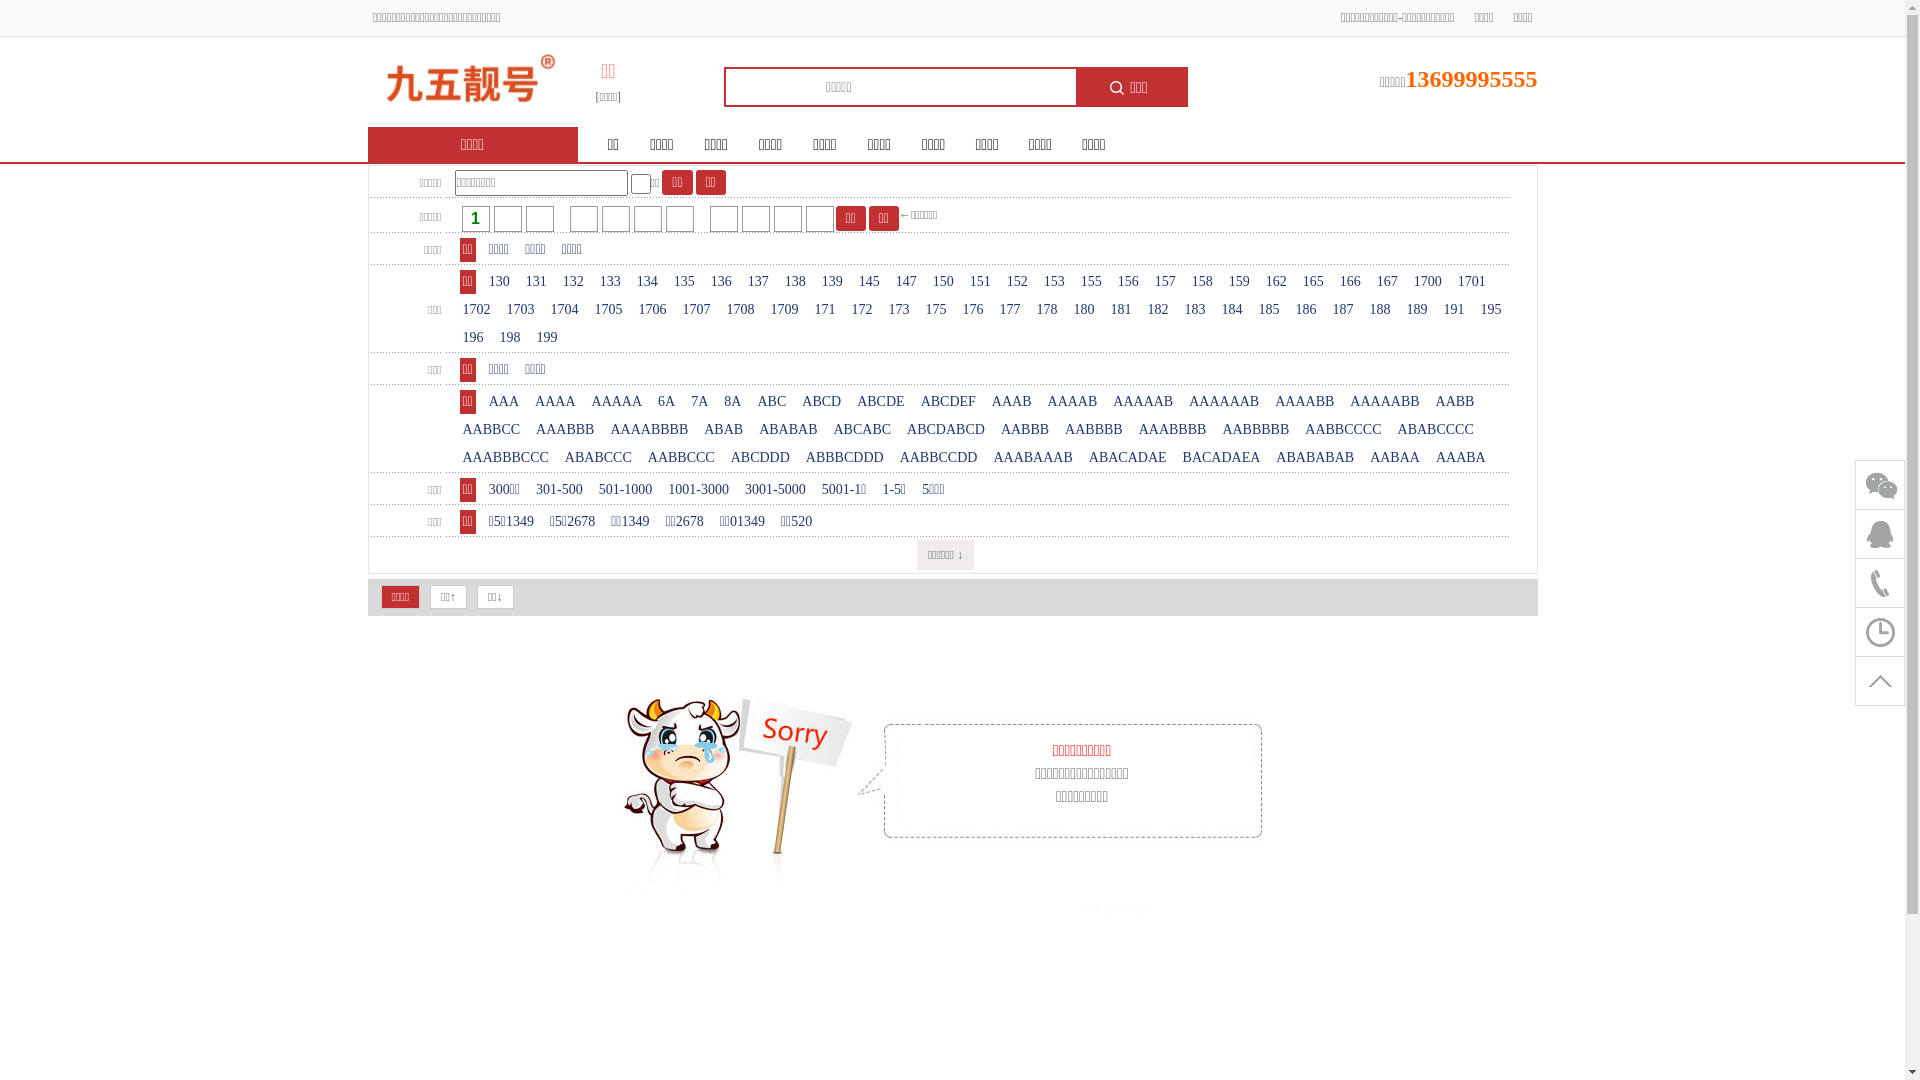  Describe the element at coordinates (974, 310) in the screenshot. I see `176` at that location.